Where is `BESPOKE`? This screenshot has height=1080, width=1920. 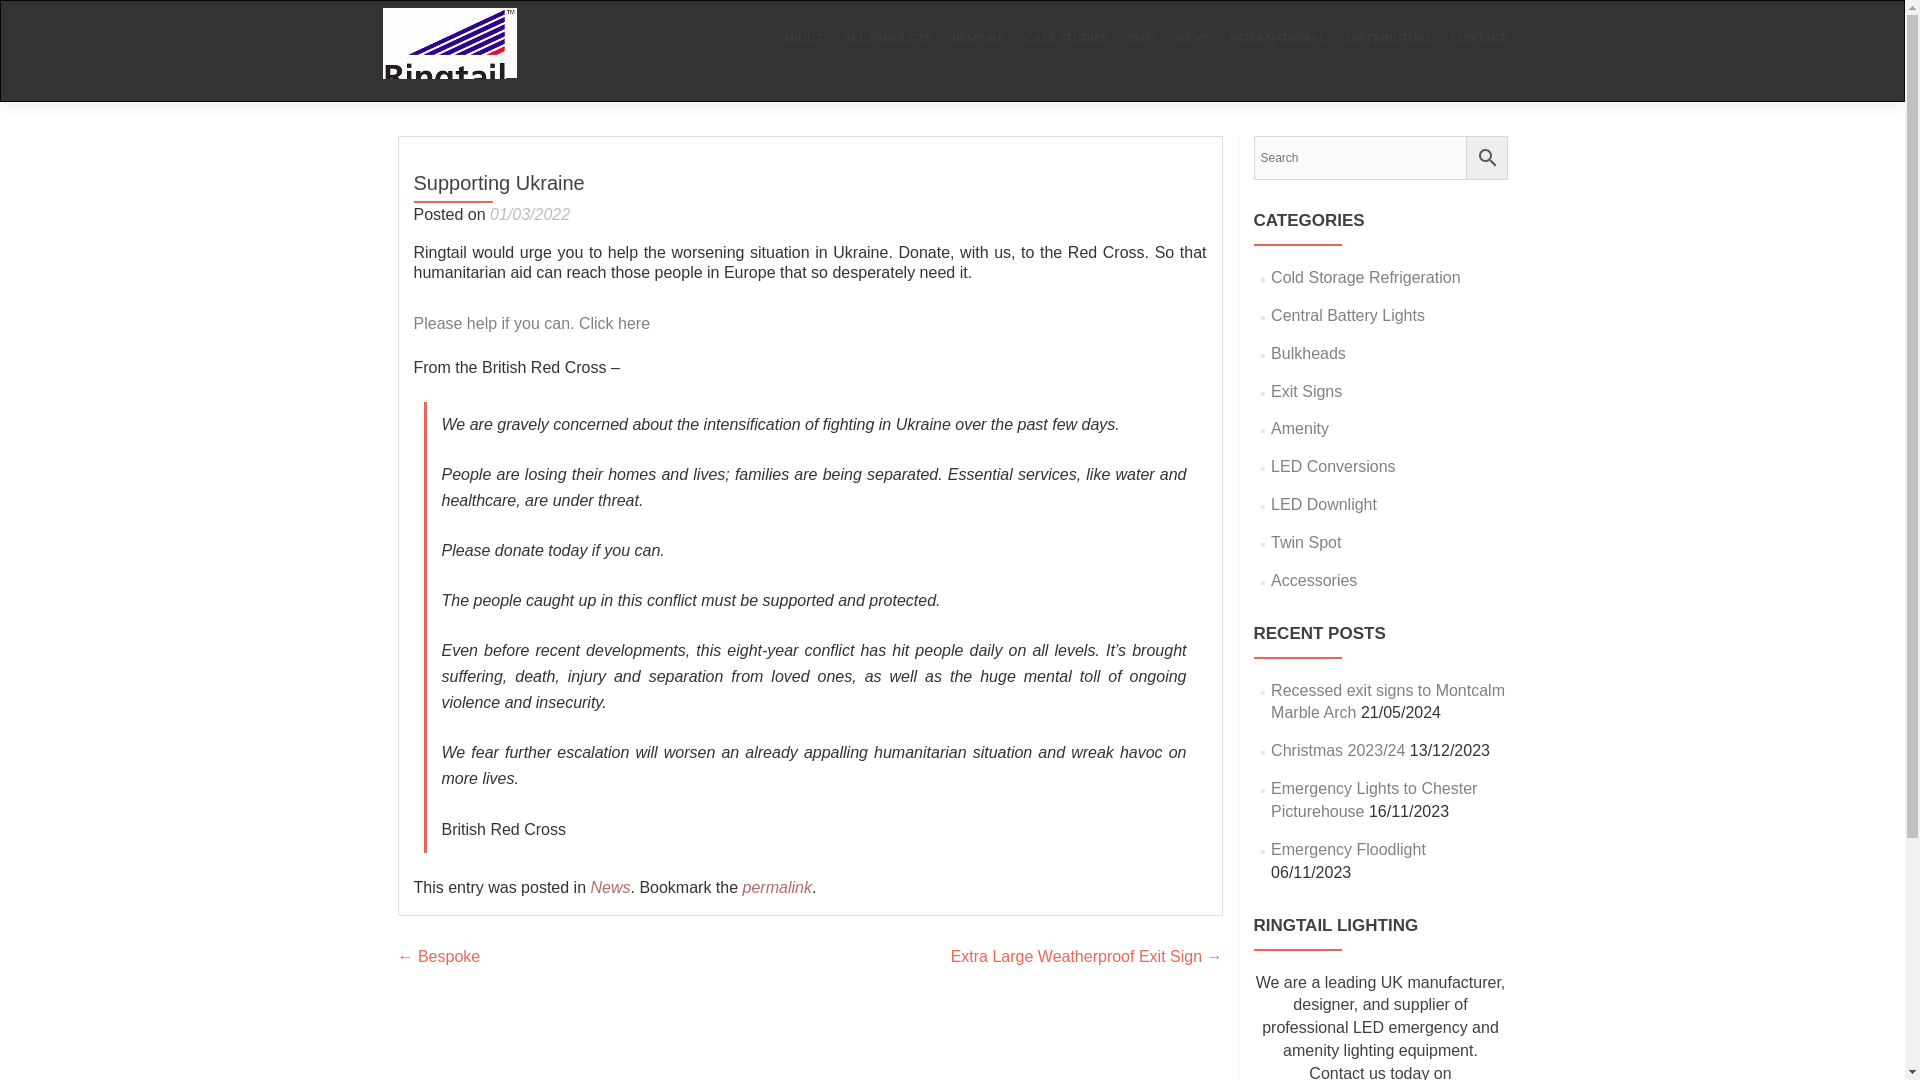
BESPOKE is located at coordinates (978, 38).